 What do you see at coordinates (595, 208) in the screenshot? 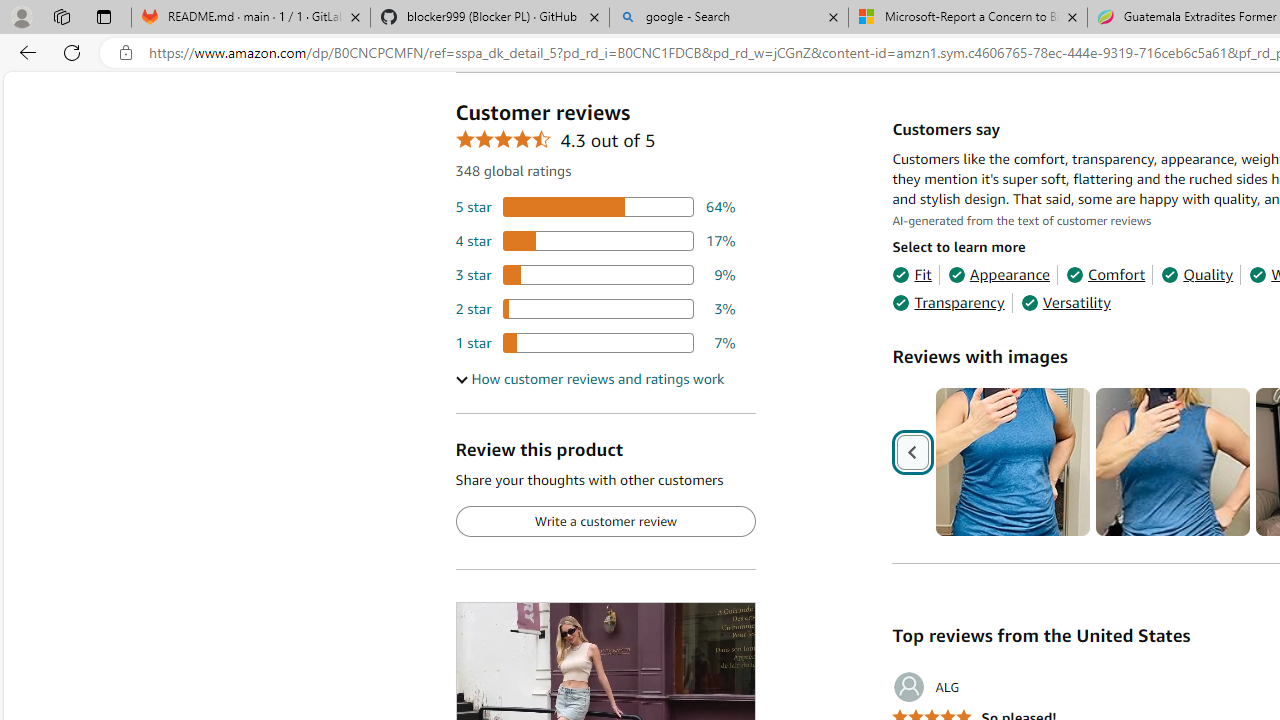
I see `64 percent of reviews have 5 stars` at bounding box center [595, 208].